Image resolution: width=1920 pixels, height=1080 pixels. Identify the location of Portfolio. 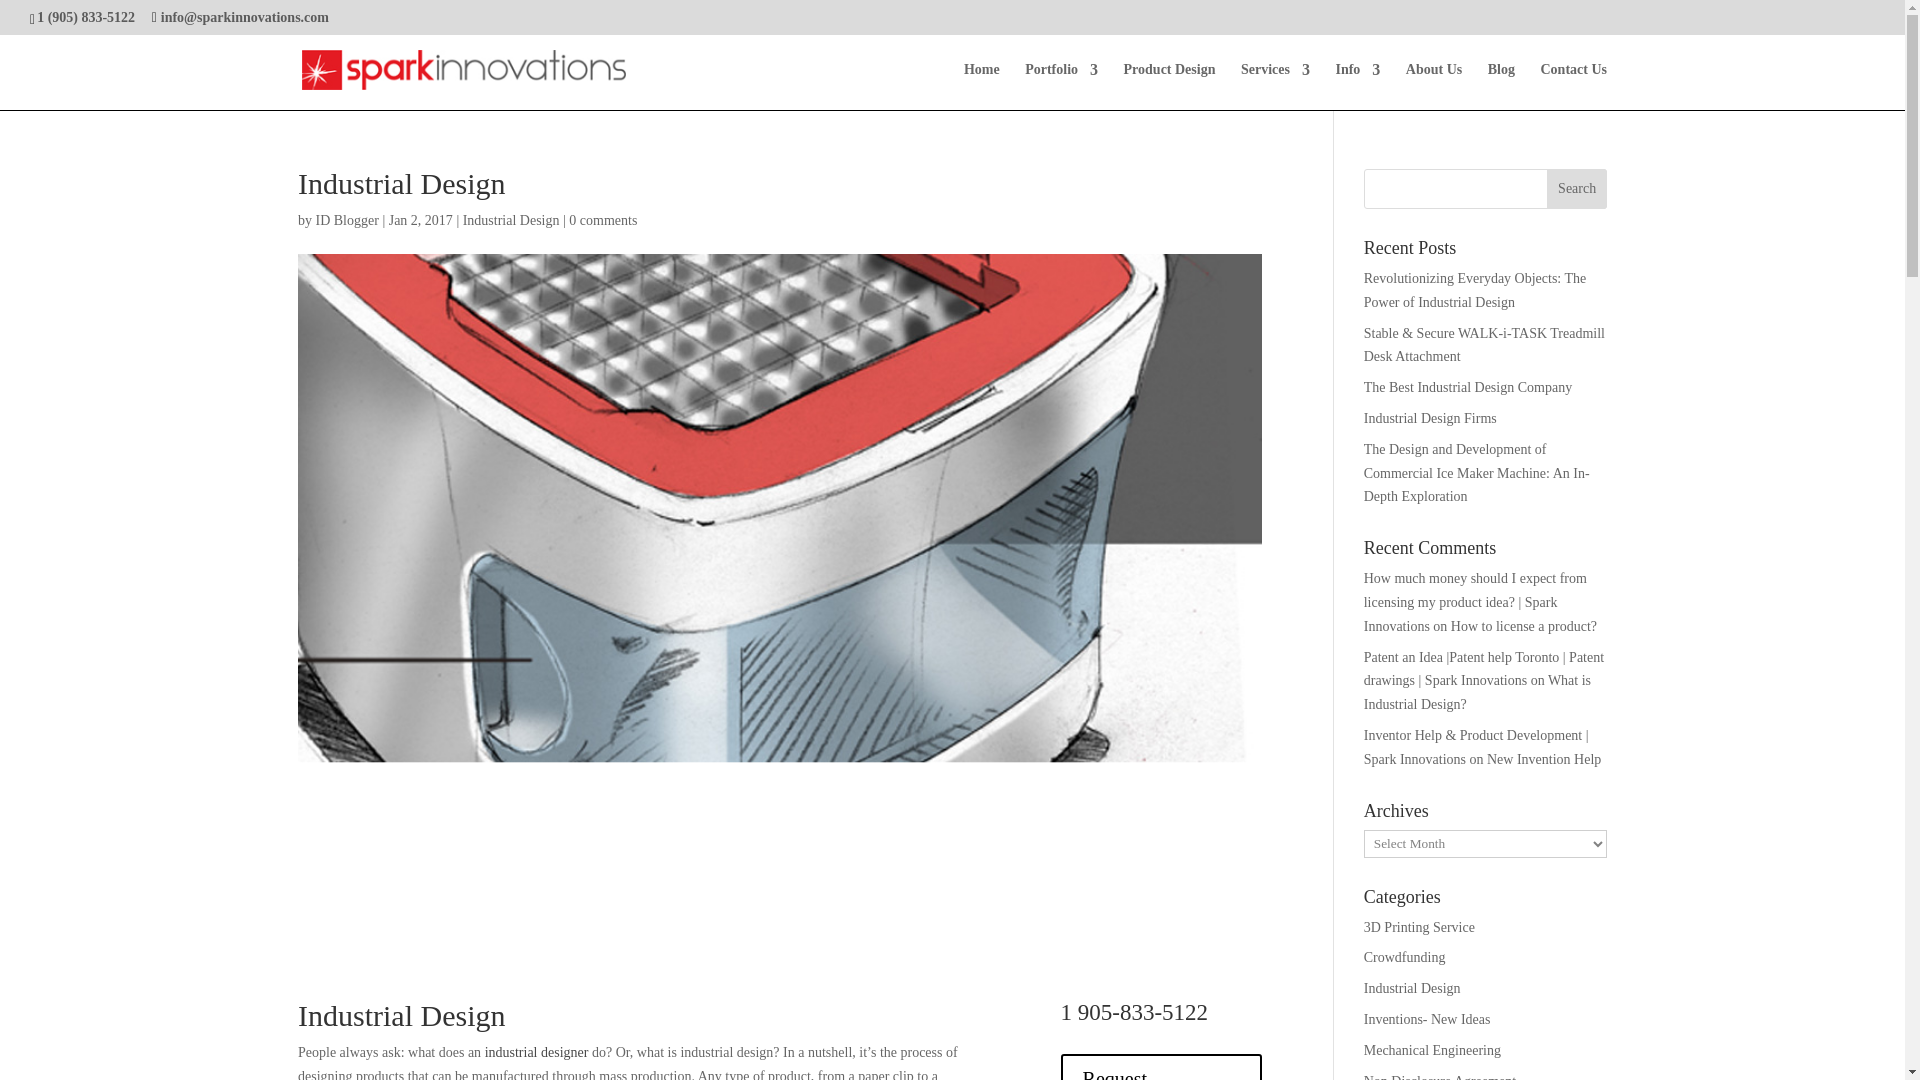
(1062, 86).